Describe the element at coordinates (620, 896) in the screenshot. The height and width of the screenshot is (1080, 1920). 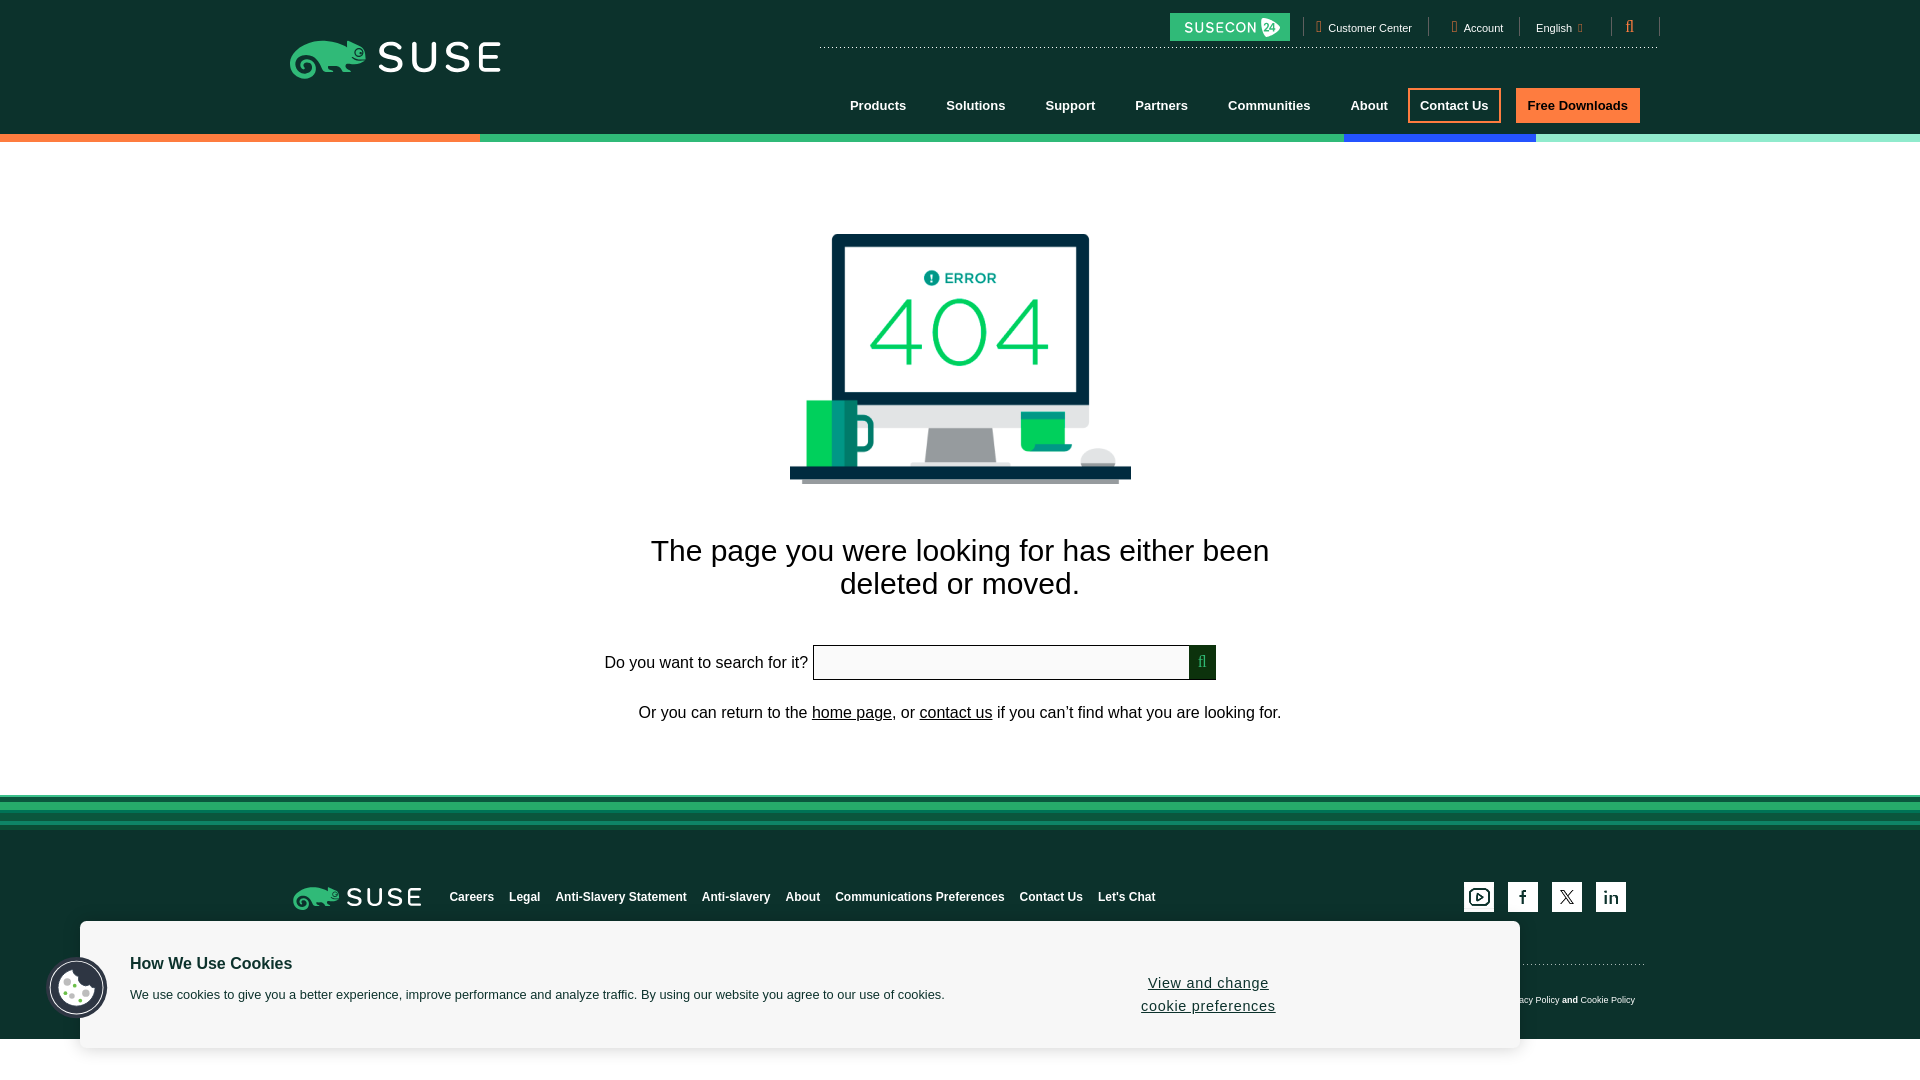
I see `Anti-Slavery Statement` at that location.